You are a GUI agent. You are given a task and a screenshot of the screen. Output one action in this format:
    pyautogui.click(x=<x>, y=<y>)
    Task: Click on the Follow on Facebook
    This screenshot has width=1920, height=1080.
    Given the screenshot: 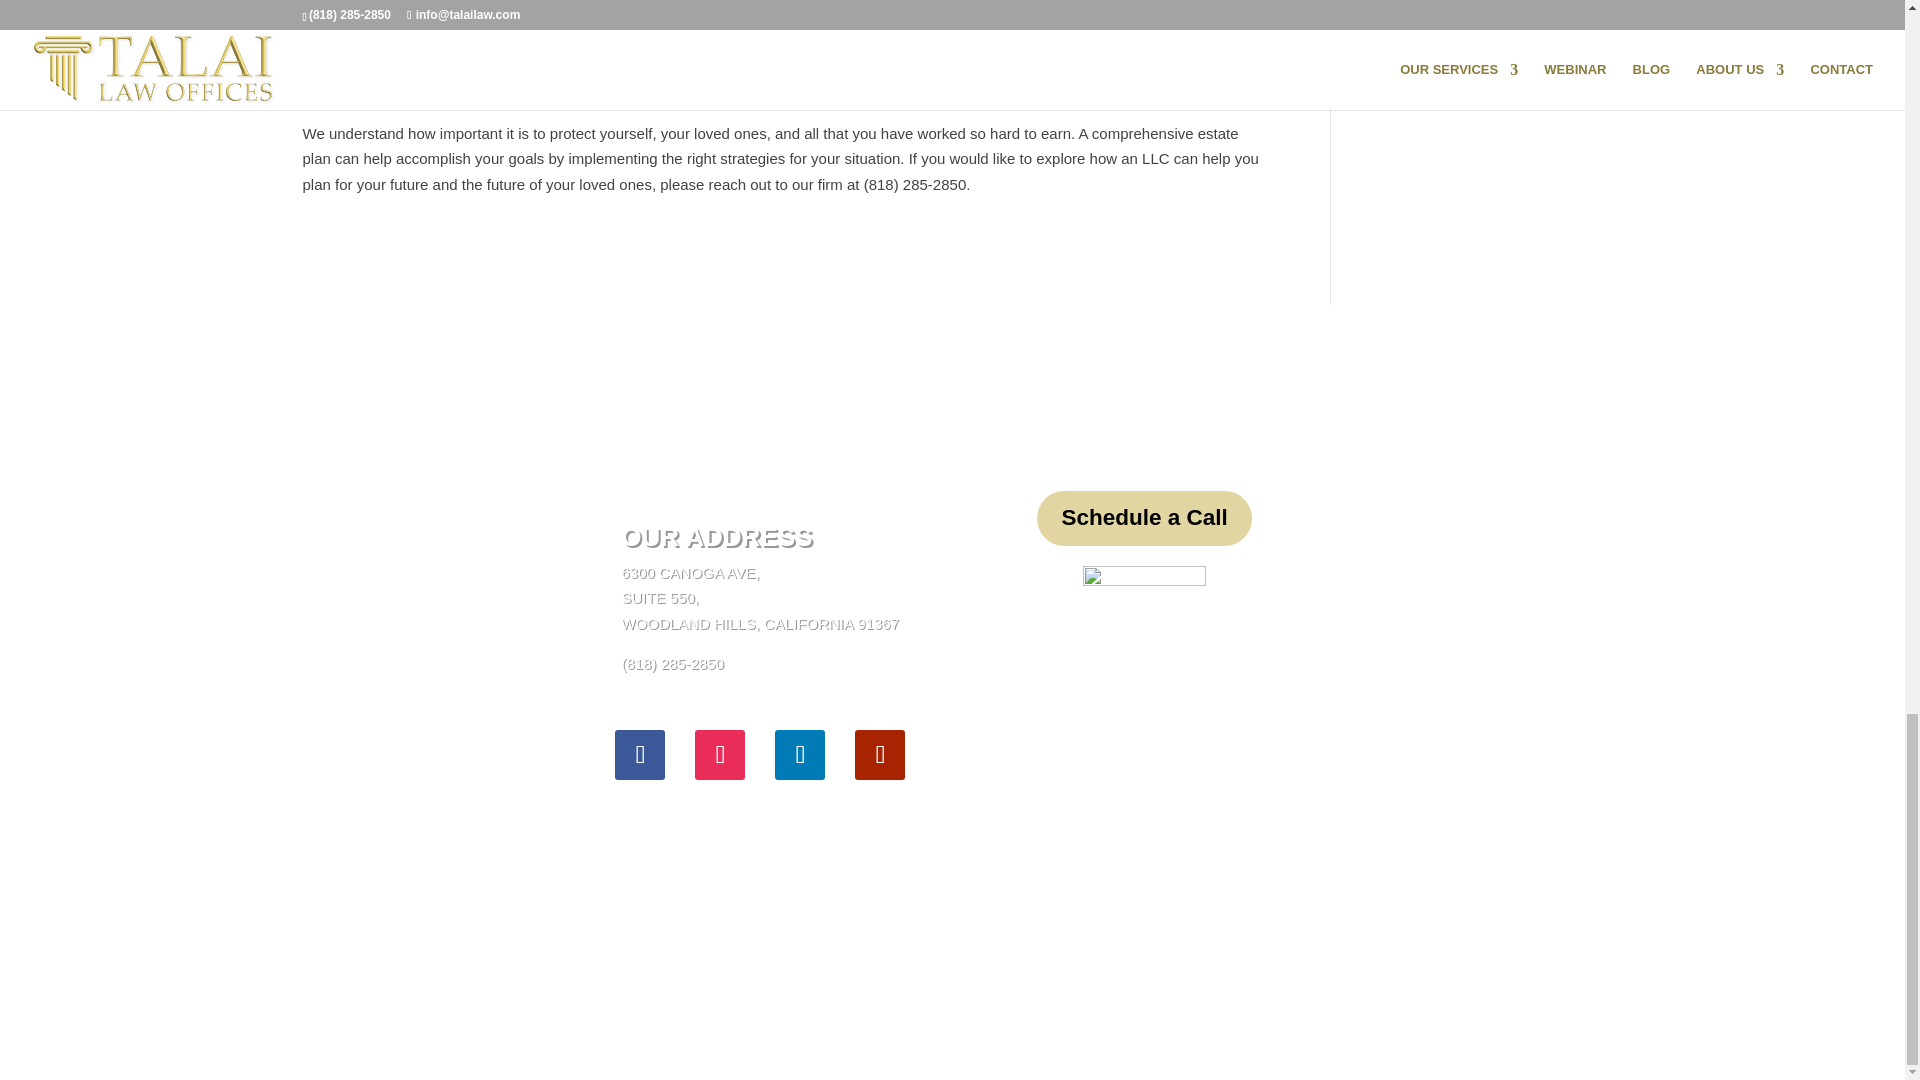 What is the action you would take?
    pyautogui.click(x=639, y=754)
    